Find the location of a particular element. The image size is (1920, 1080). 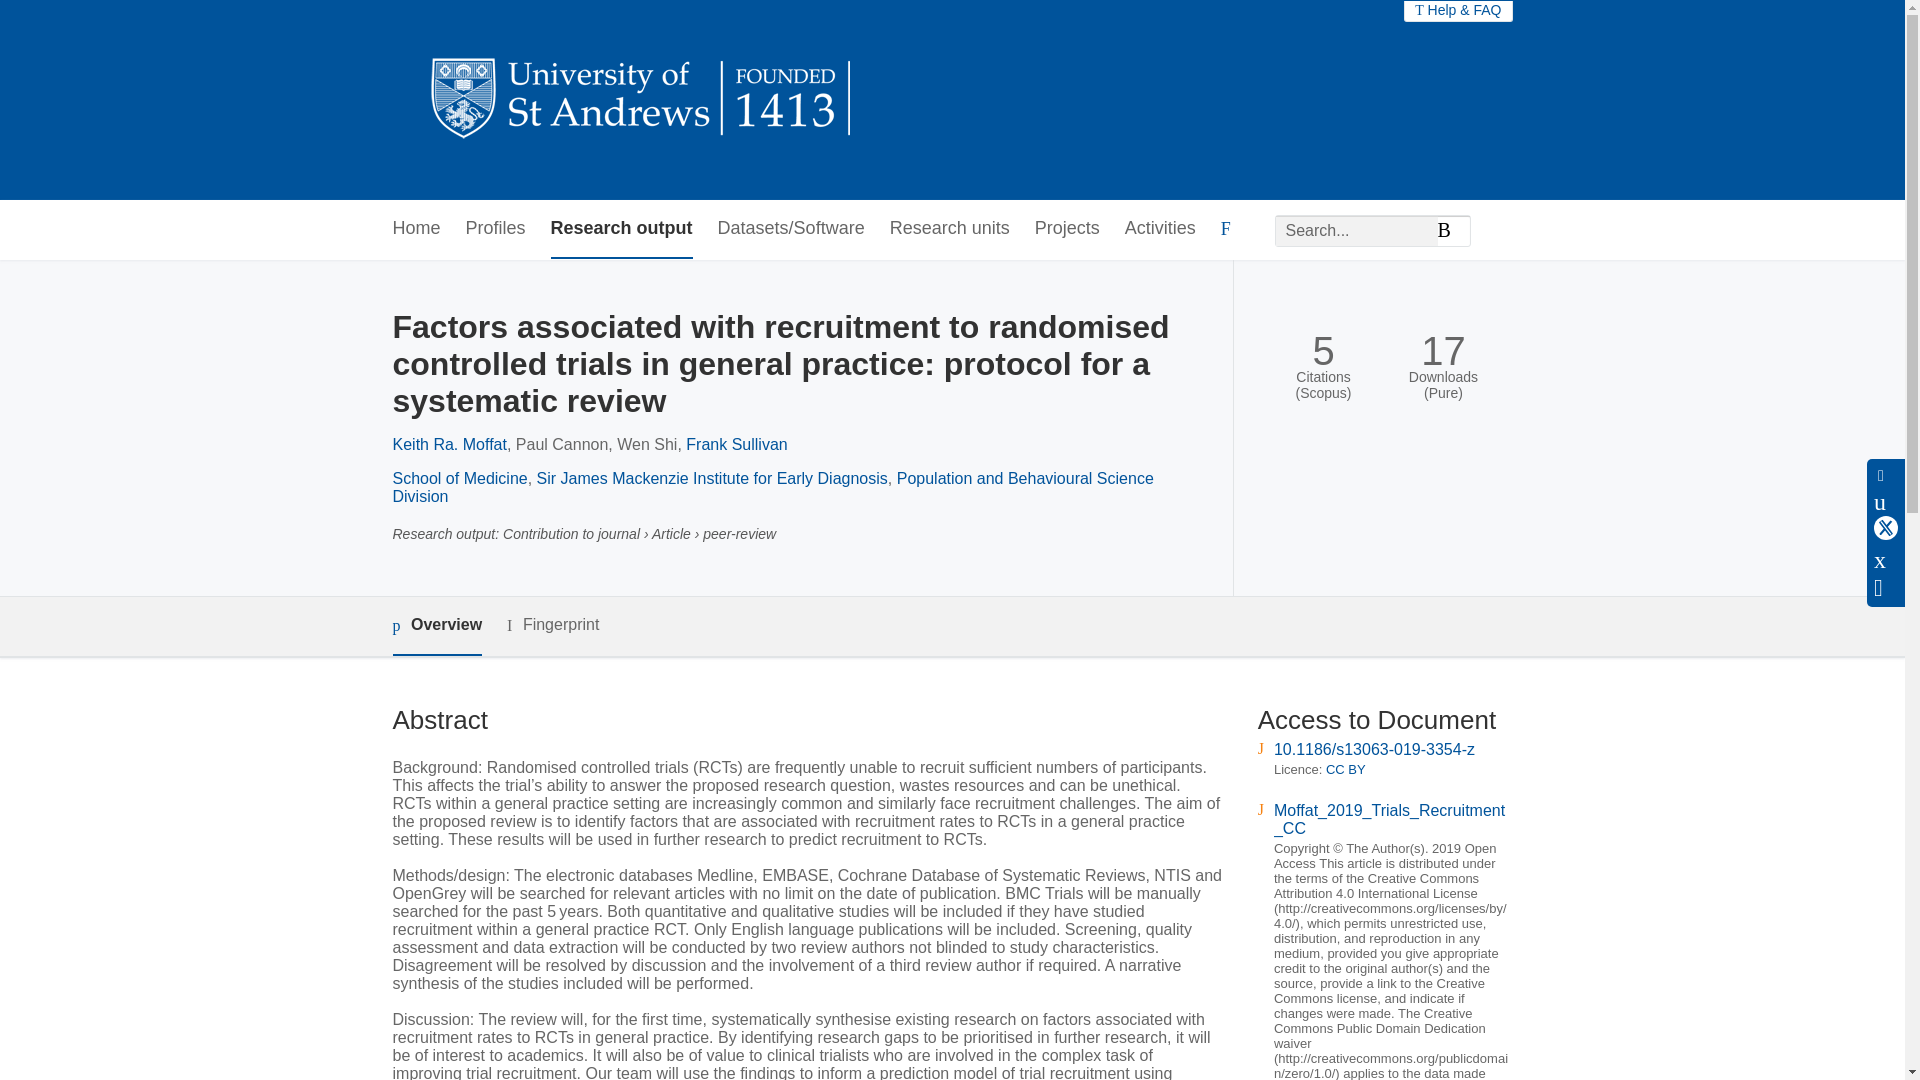

Activities is located at coordinates (1160, 229).